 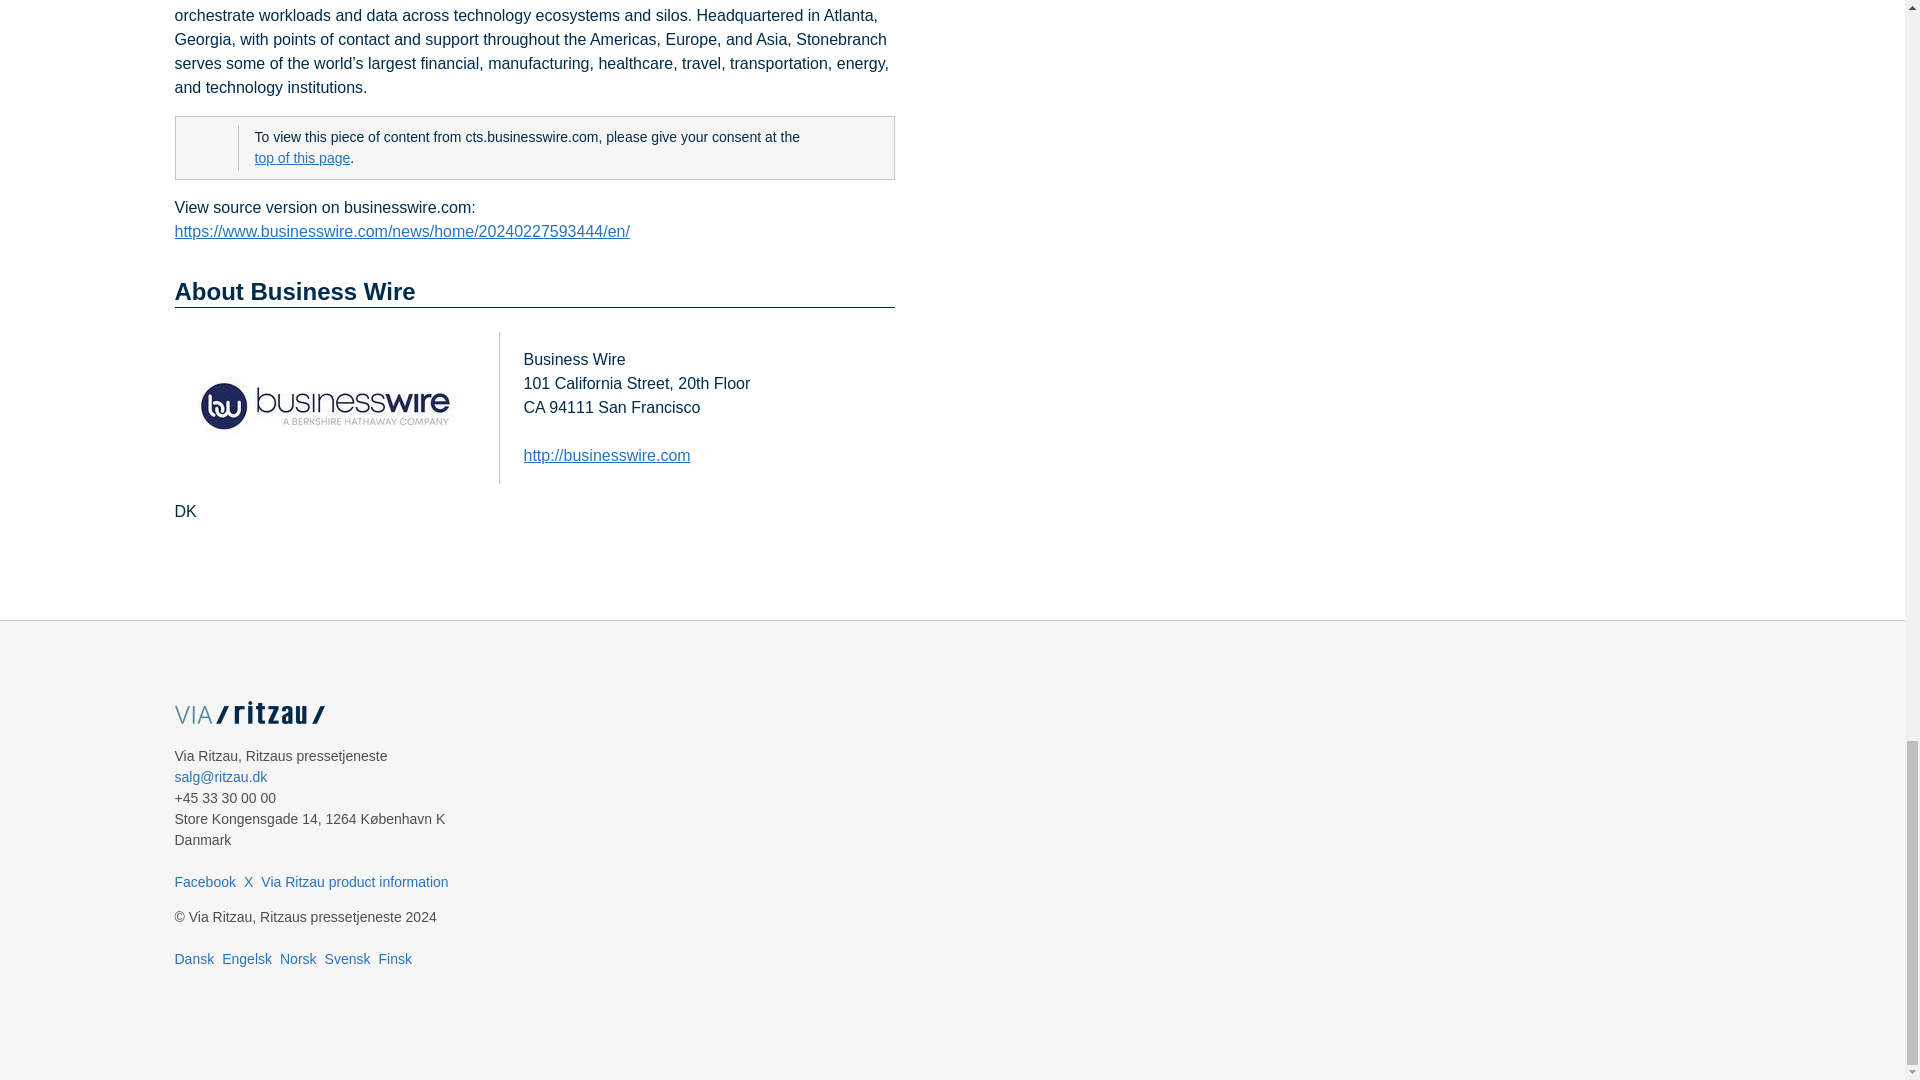 What do you see at coordinates (394, 958) in the screenshot?
I see `Finsk` at bounding box center [394, 958].